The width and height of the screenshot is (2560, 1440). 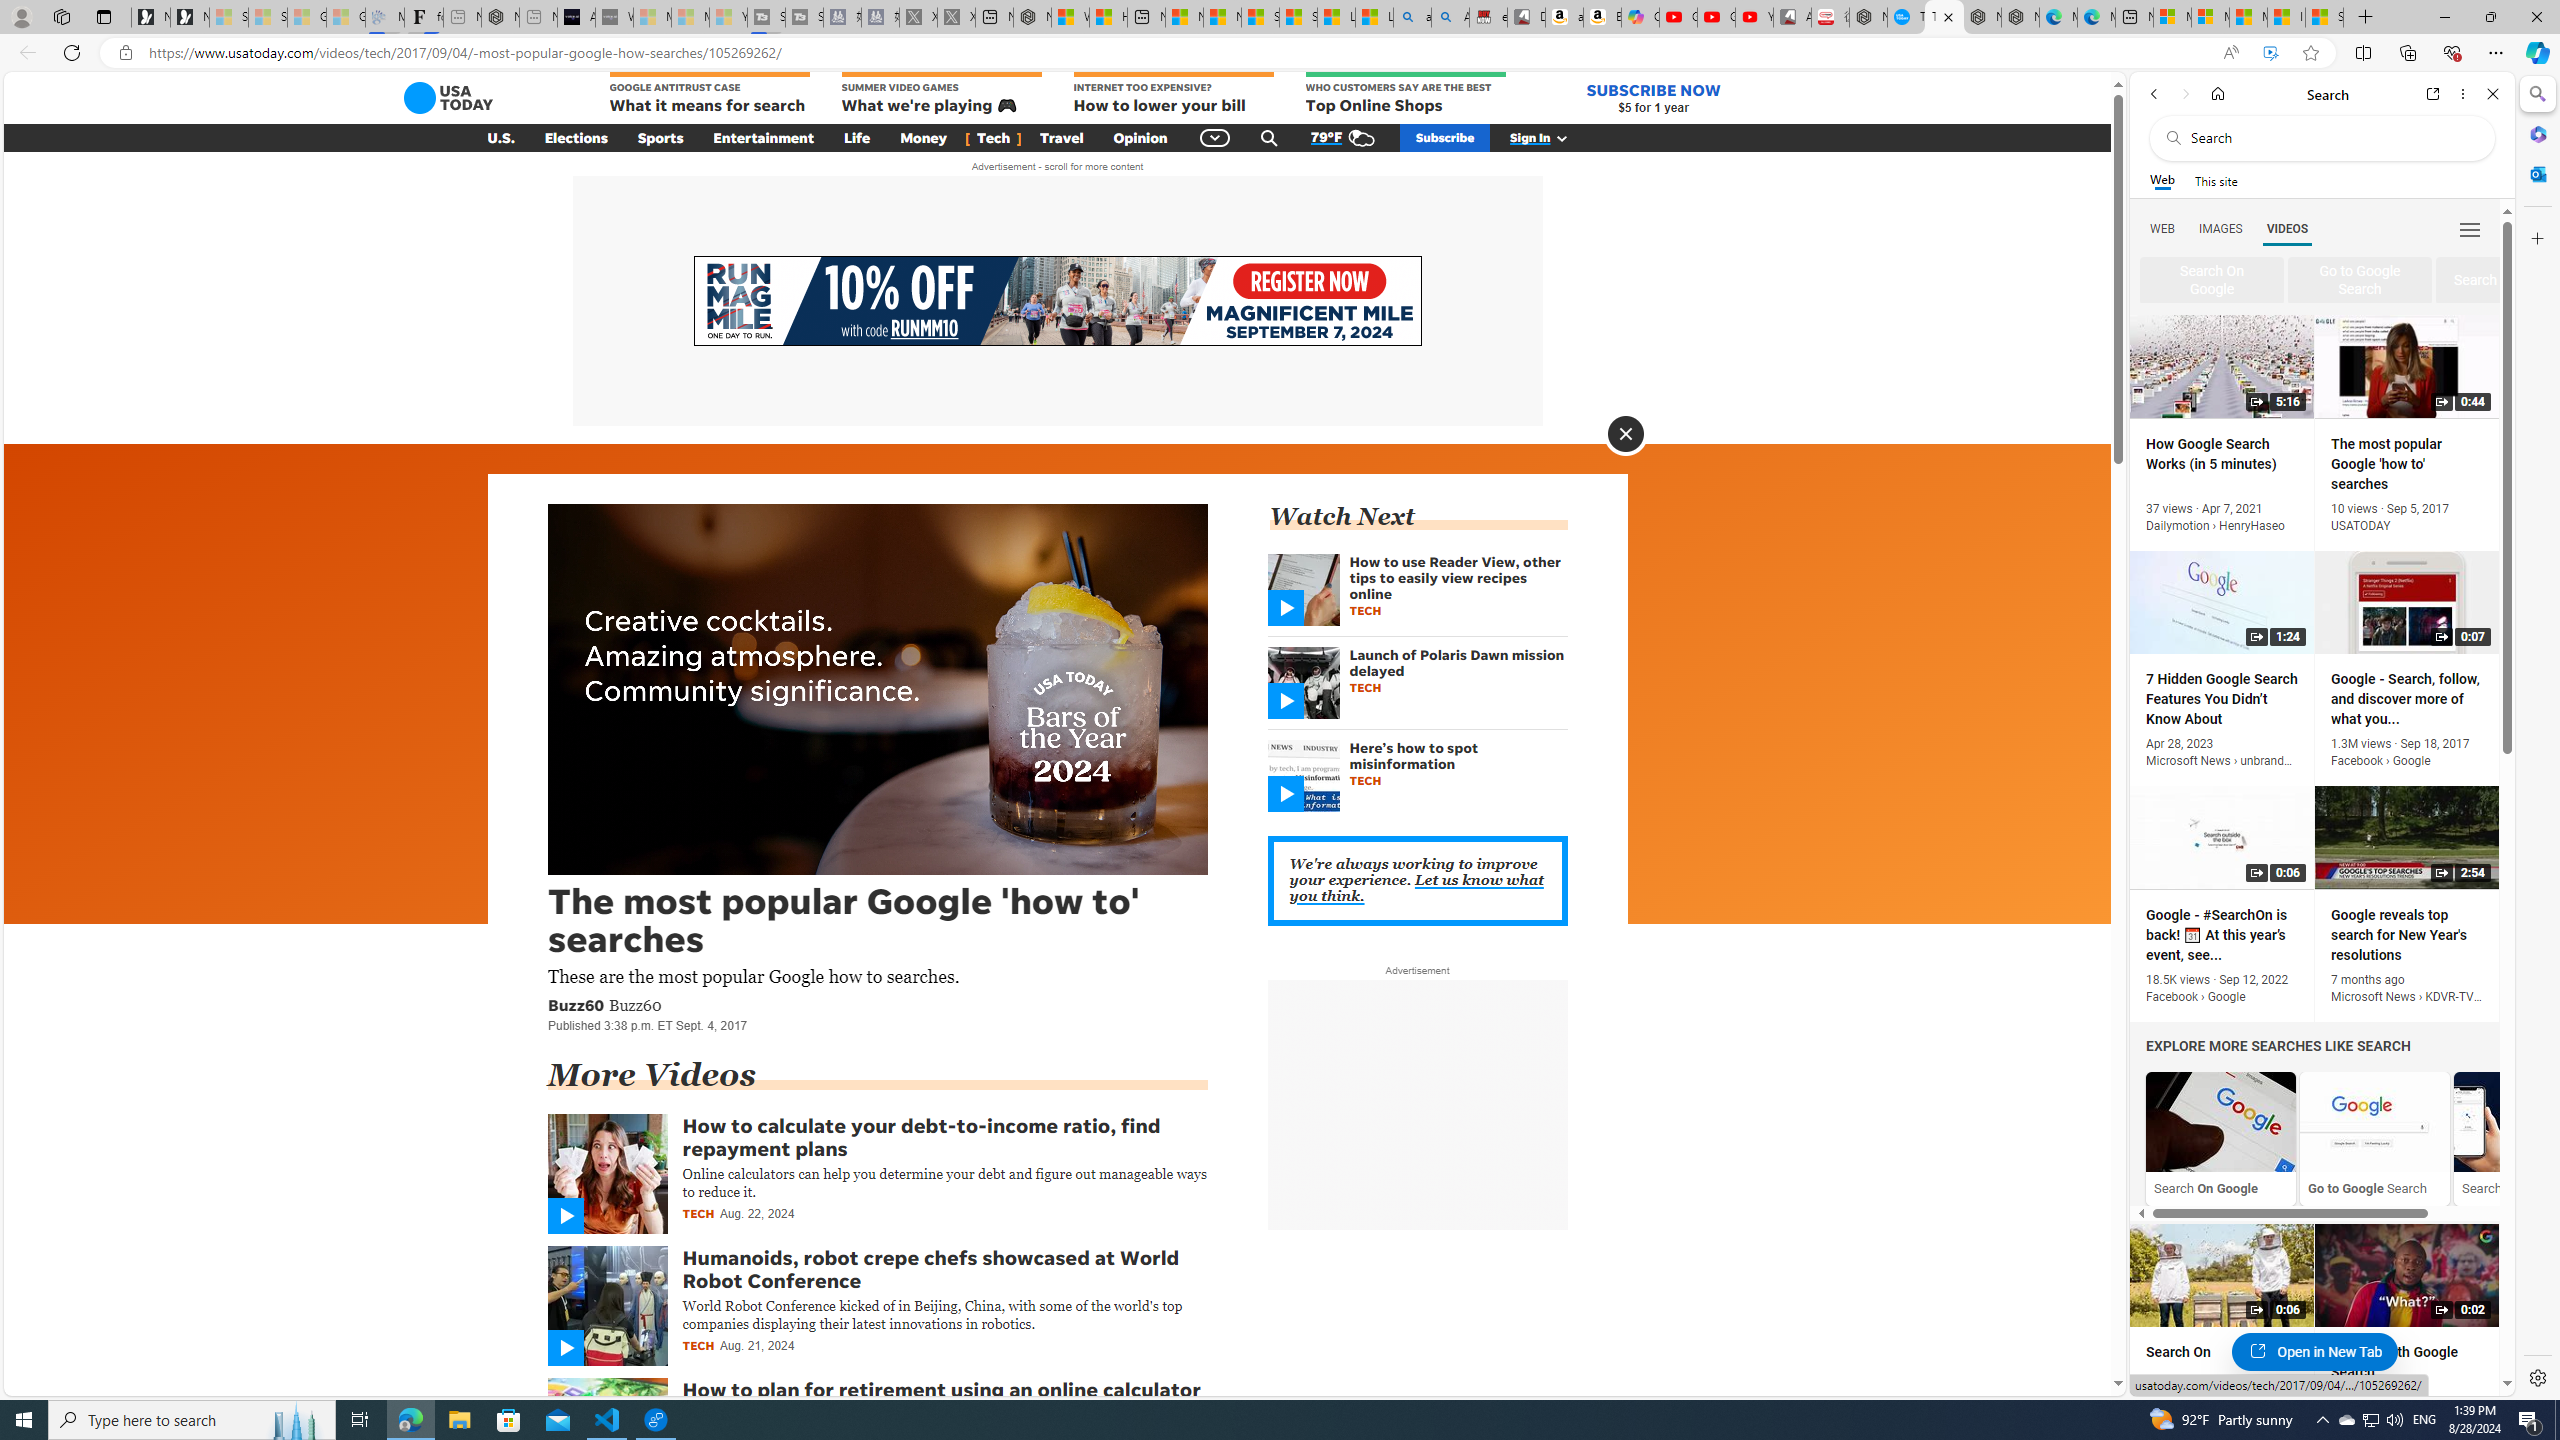 I want to click on AI Voice Changer for PC and Mac - Voice.ai, so click(x=576, y=17).